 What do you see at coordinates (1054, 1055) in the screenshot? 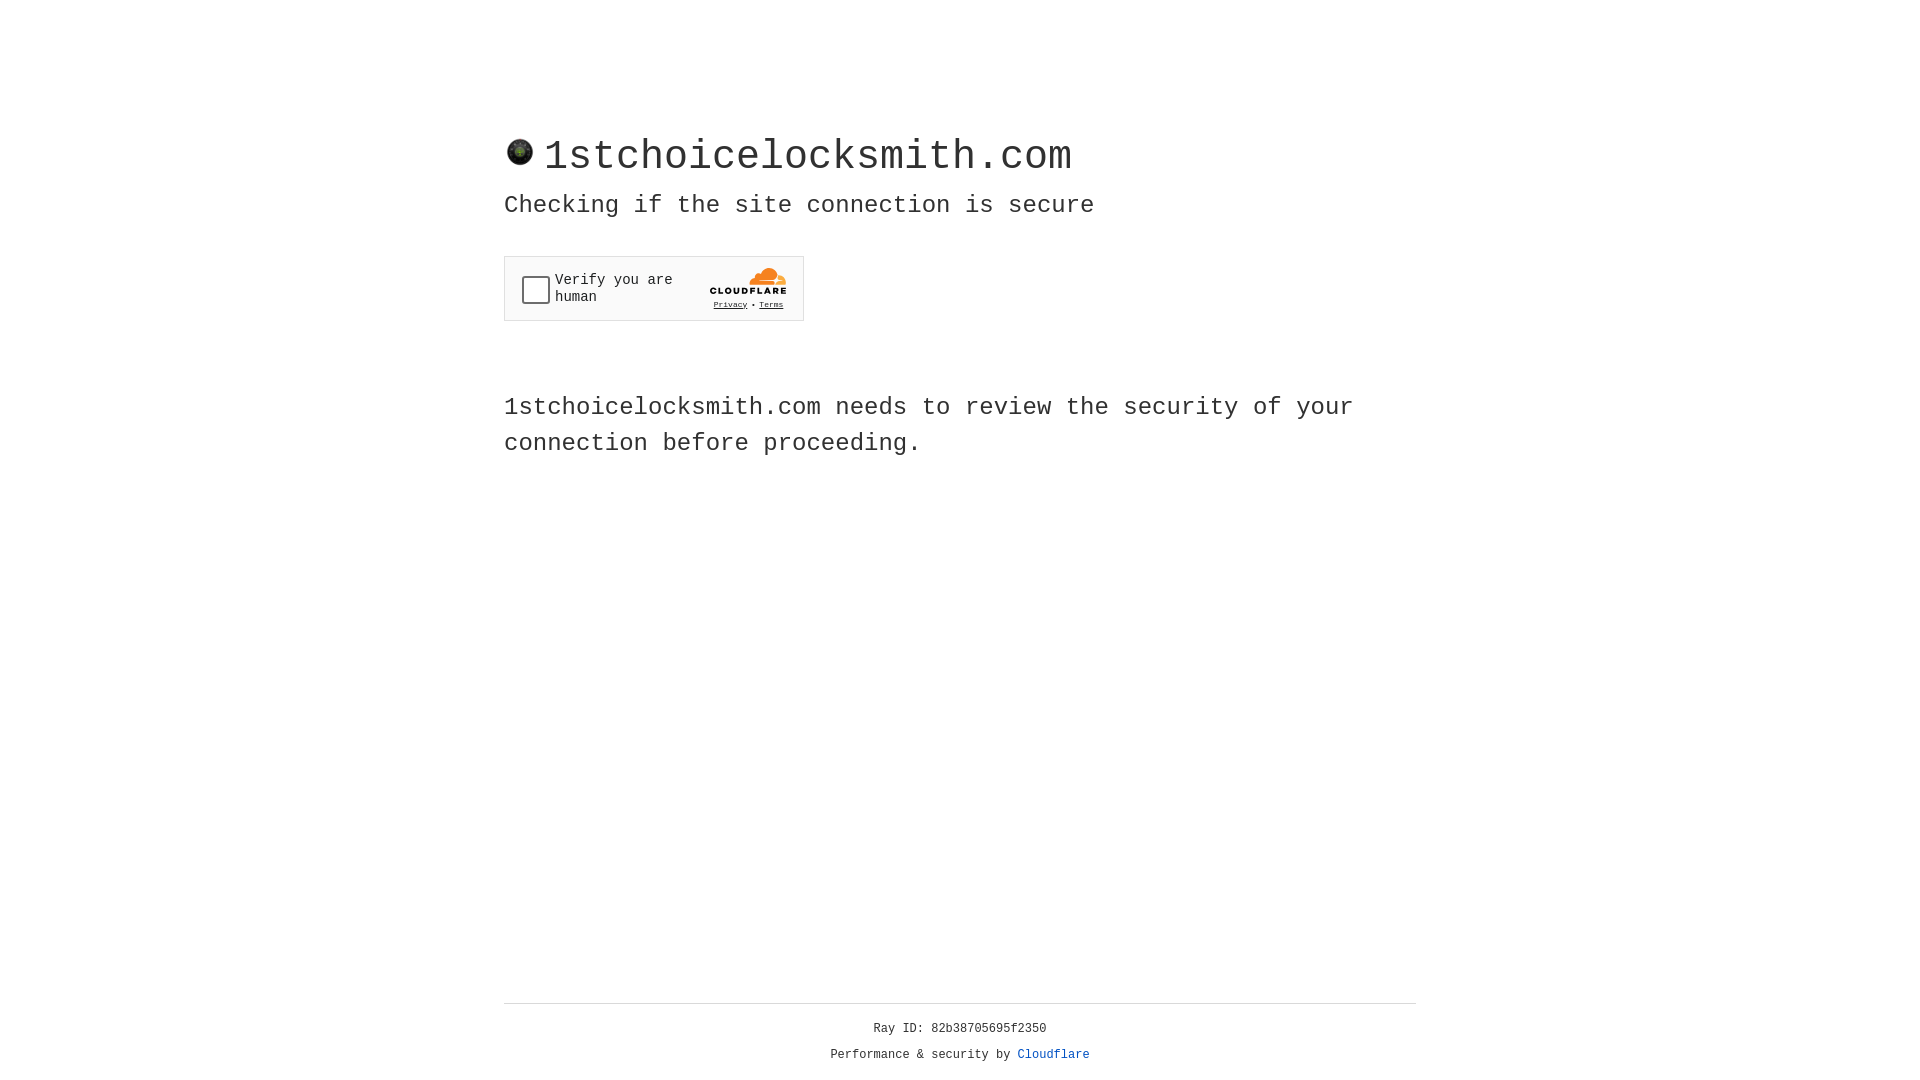
I see `Cloudflare` at bounding box center [1054, 1055].